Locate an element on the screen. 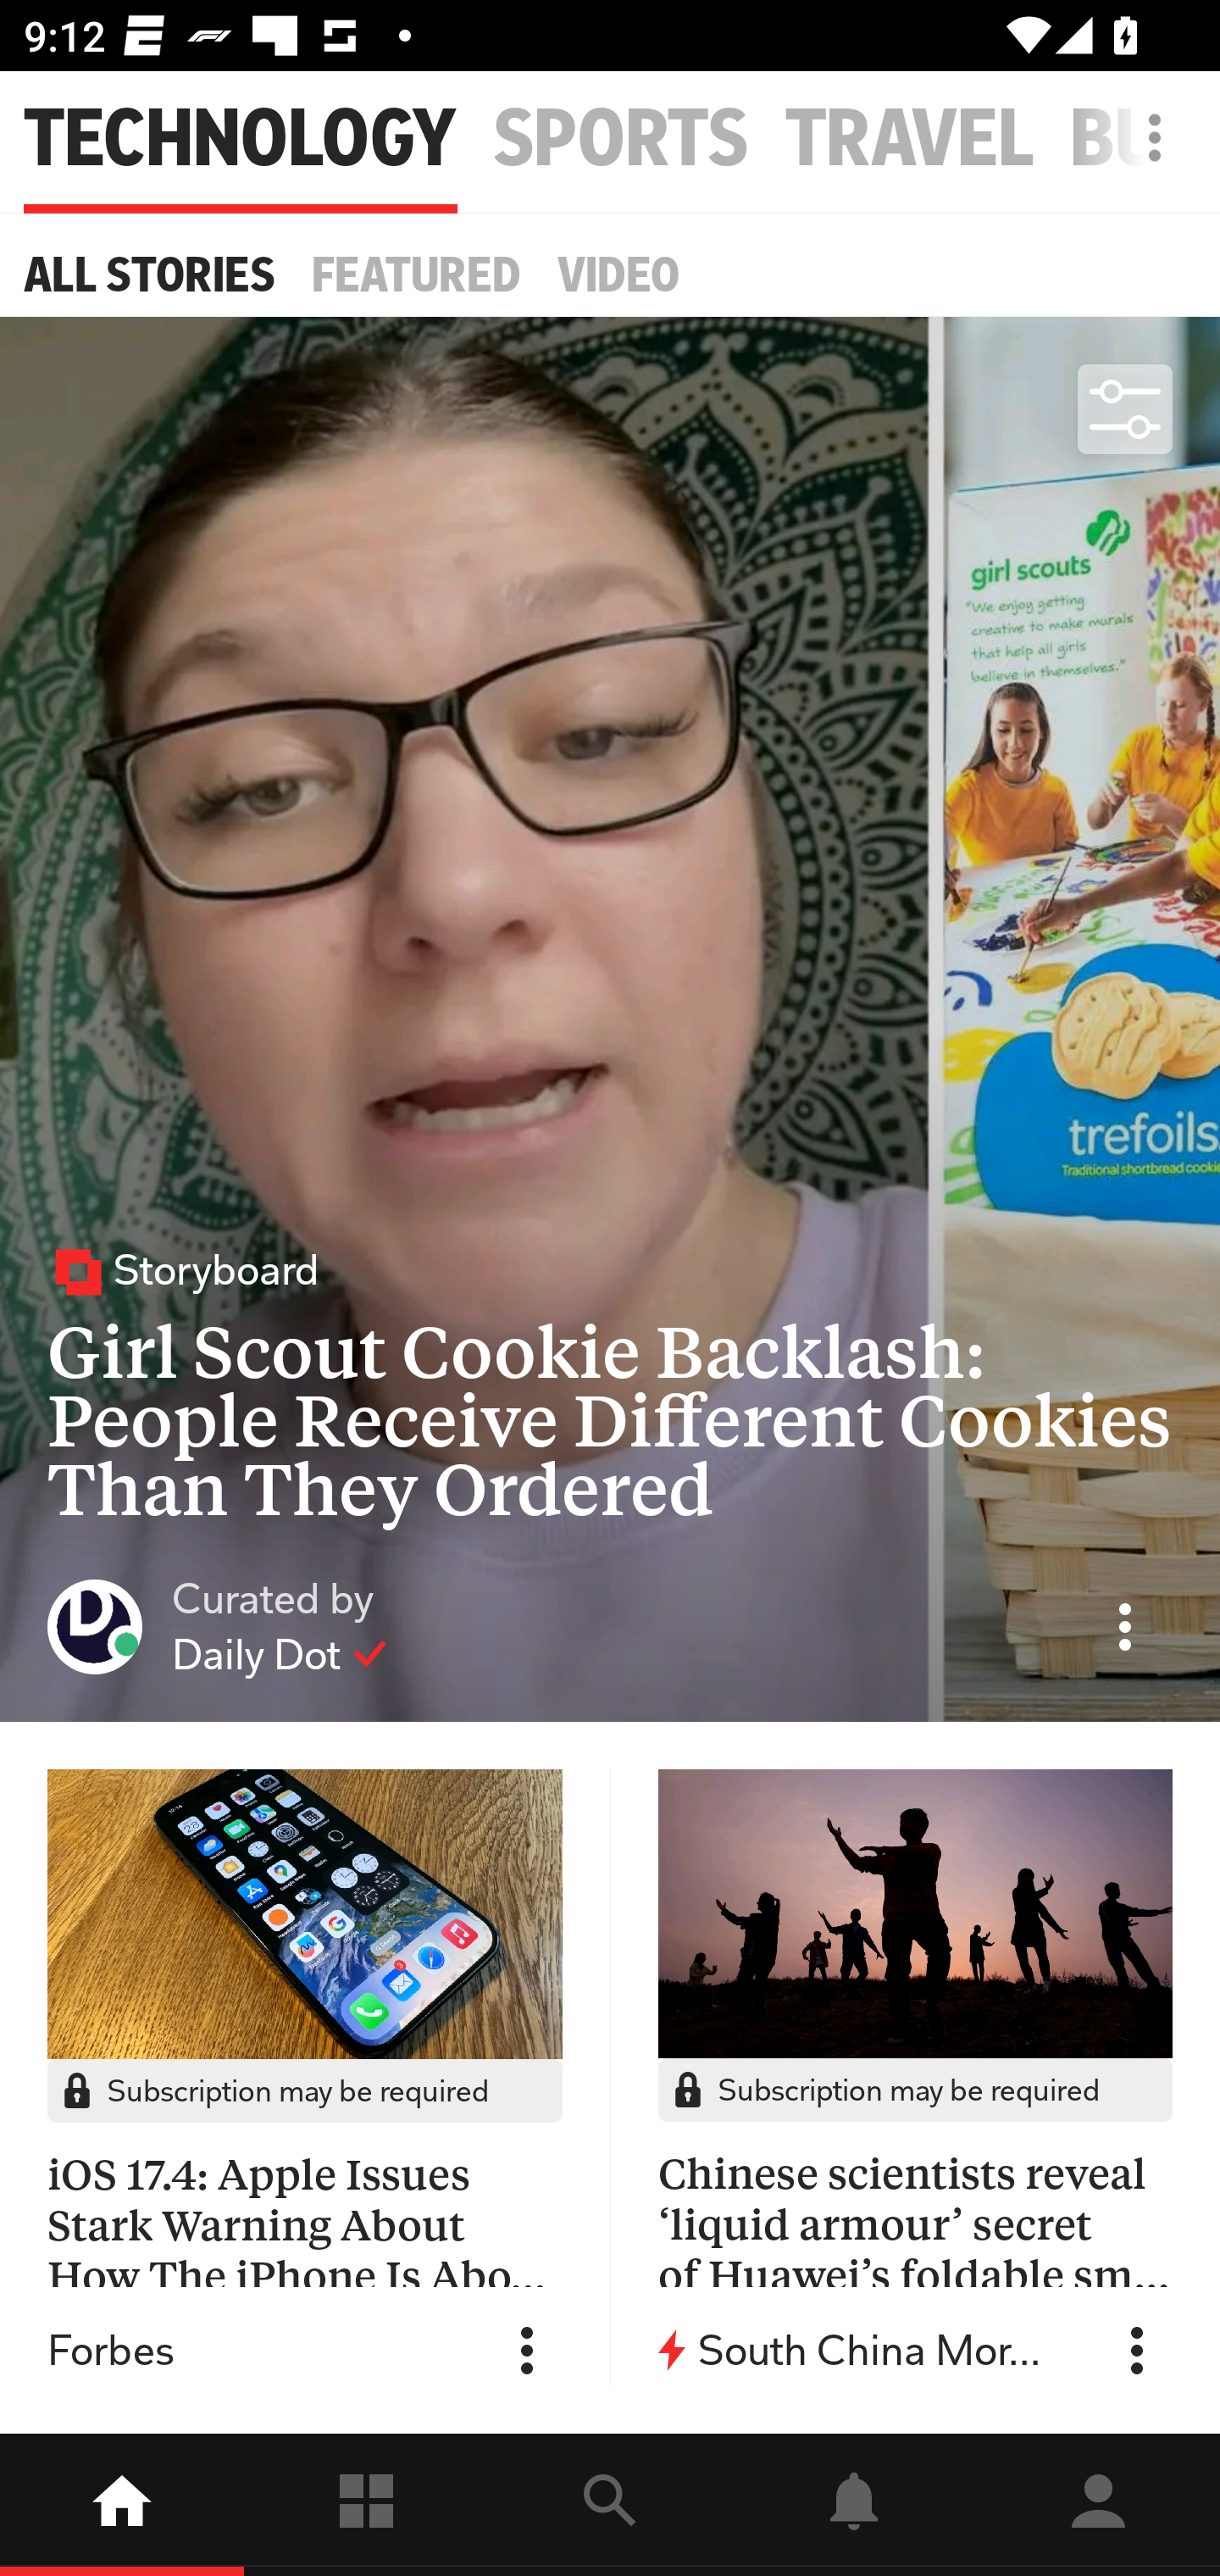 This screenshot has width=1220, height=2576. Notifications is located at coordinates (854, 2505).